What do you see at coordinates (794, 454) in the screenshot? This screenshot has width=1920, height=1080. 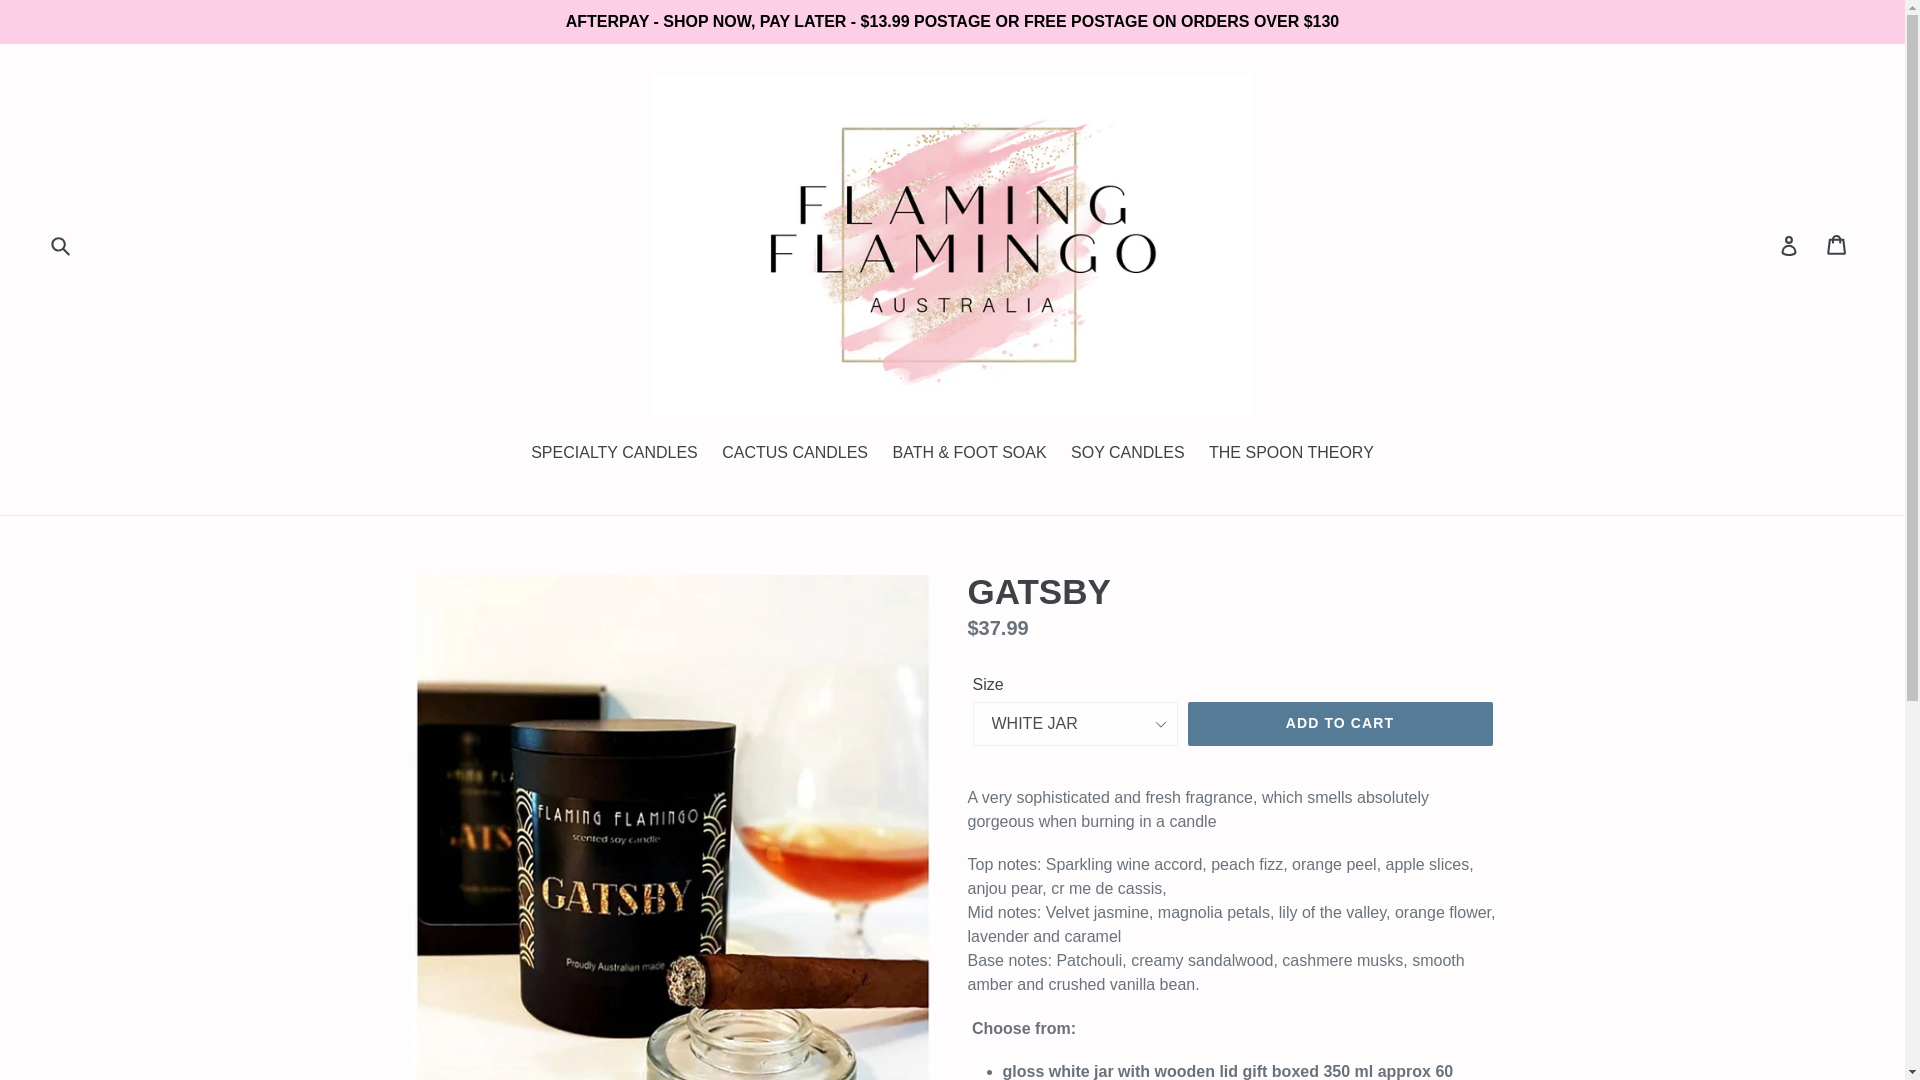 I see `CACTUS CANDLES` at bounding box center [794, 454].